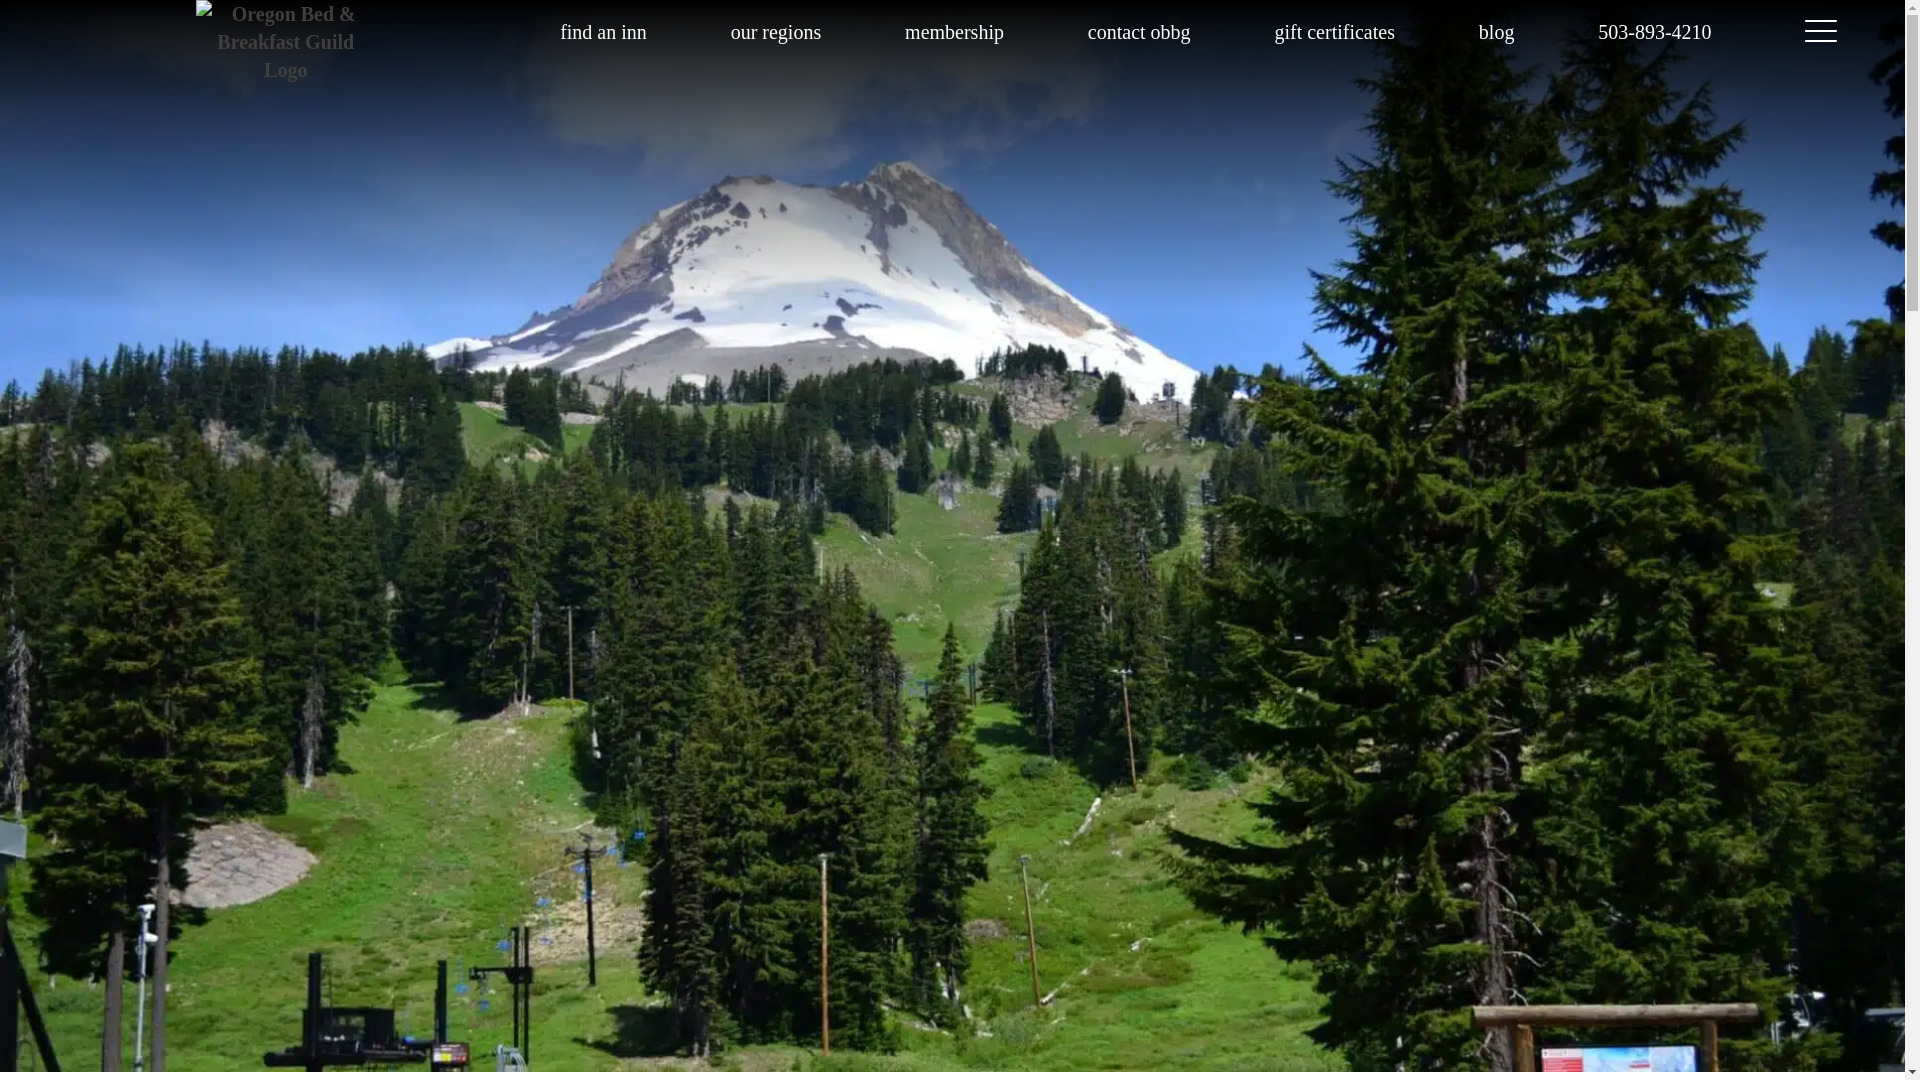 This screenshot has height=1080, width=1920. I want to click on contact obbg, so click(1139, 32).